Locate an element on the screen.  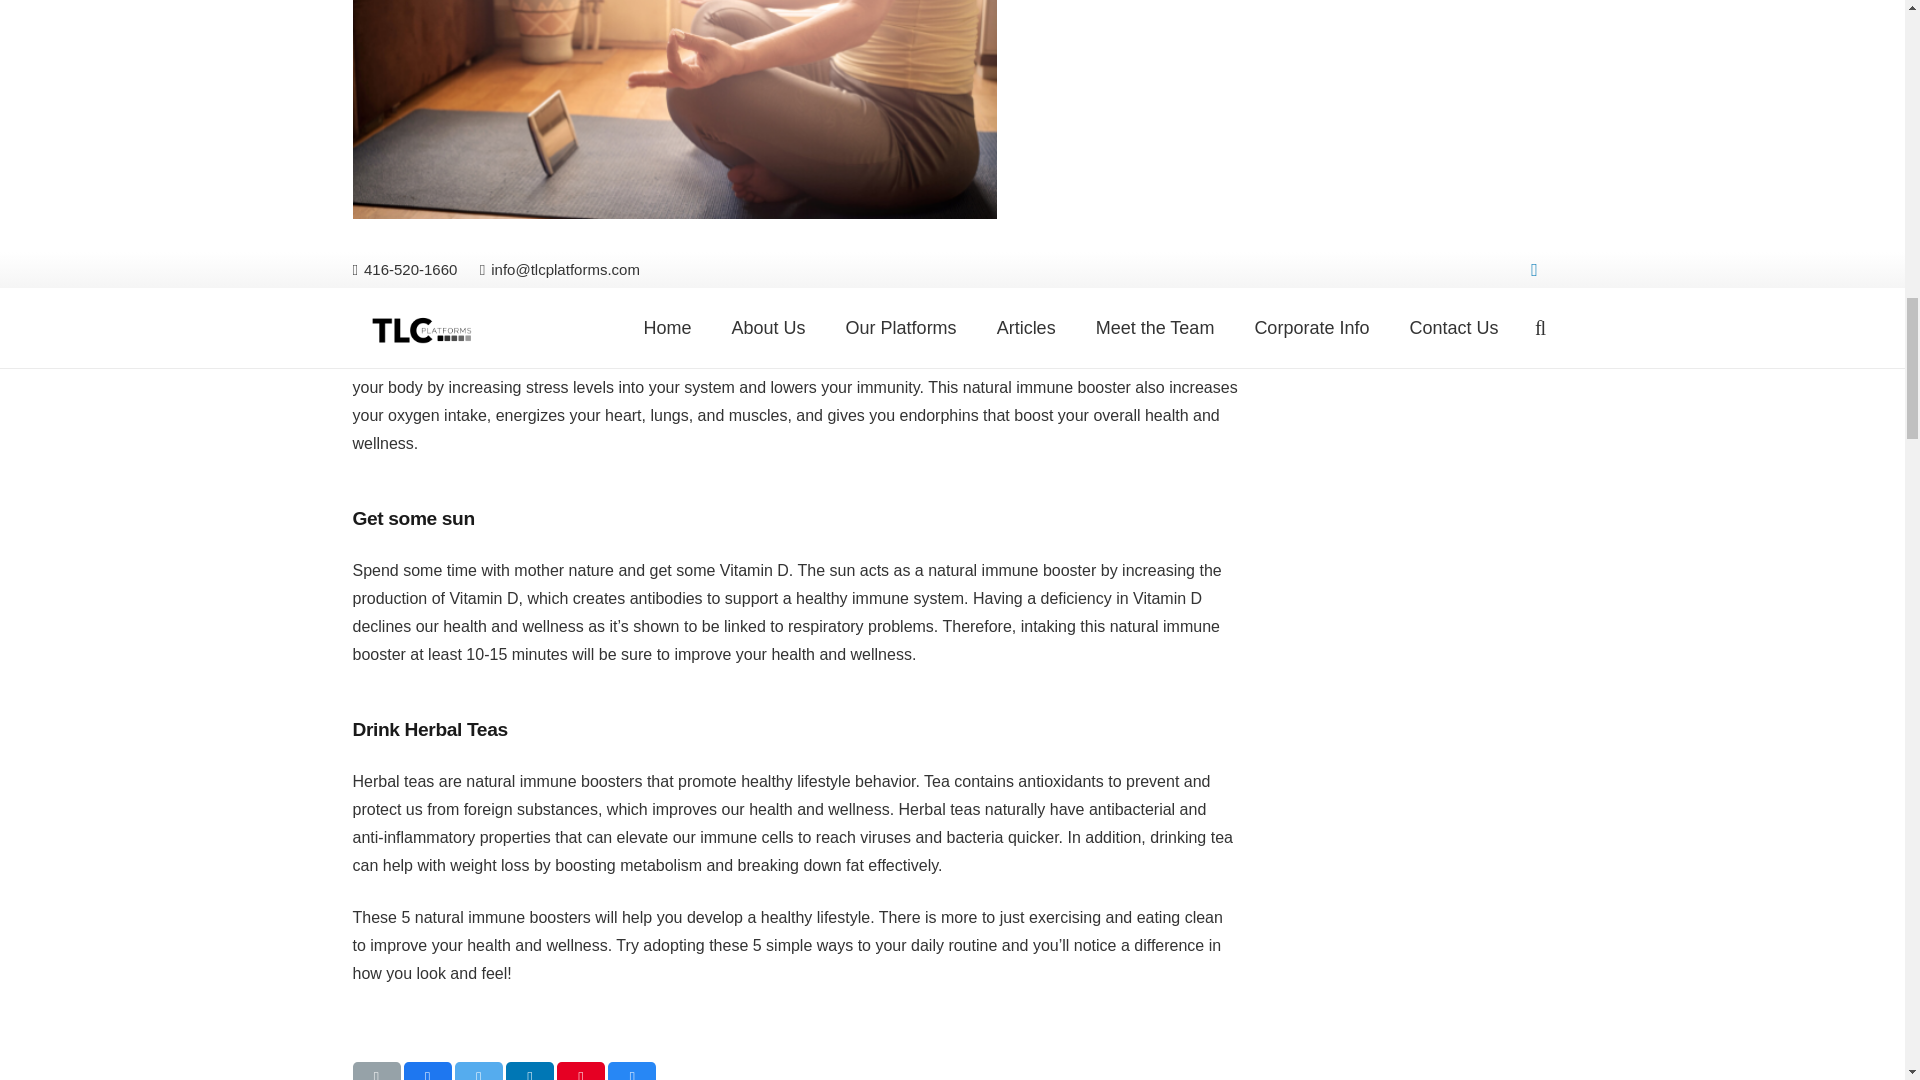
Tweet this is located at coordinates (479, 1070).